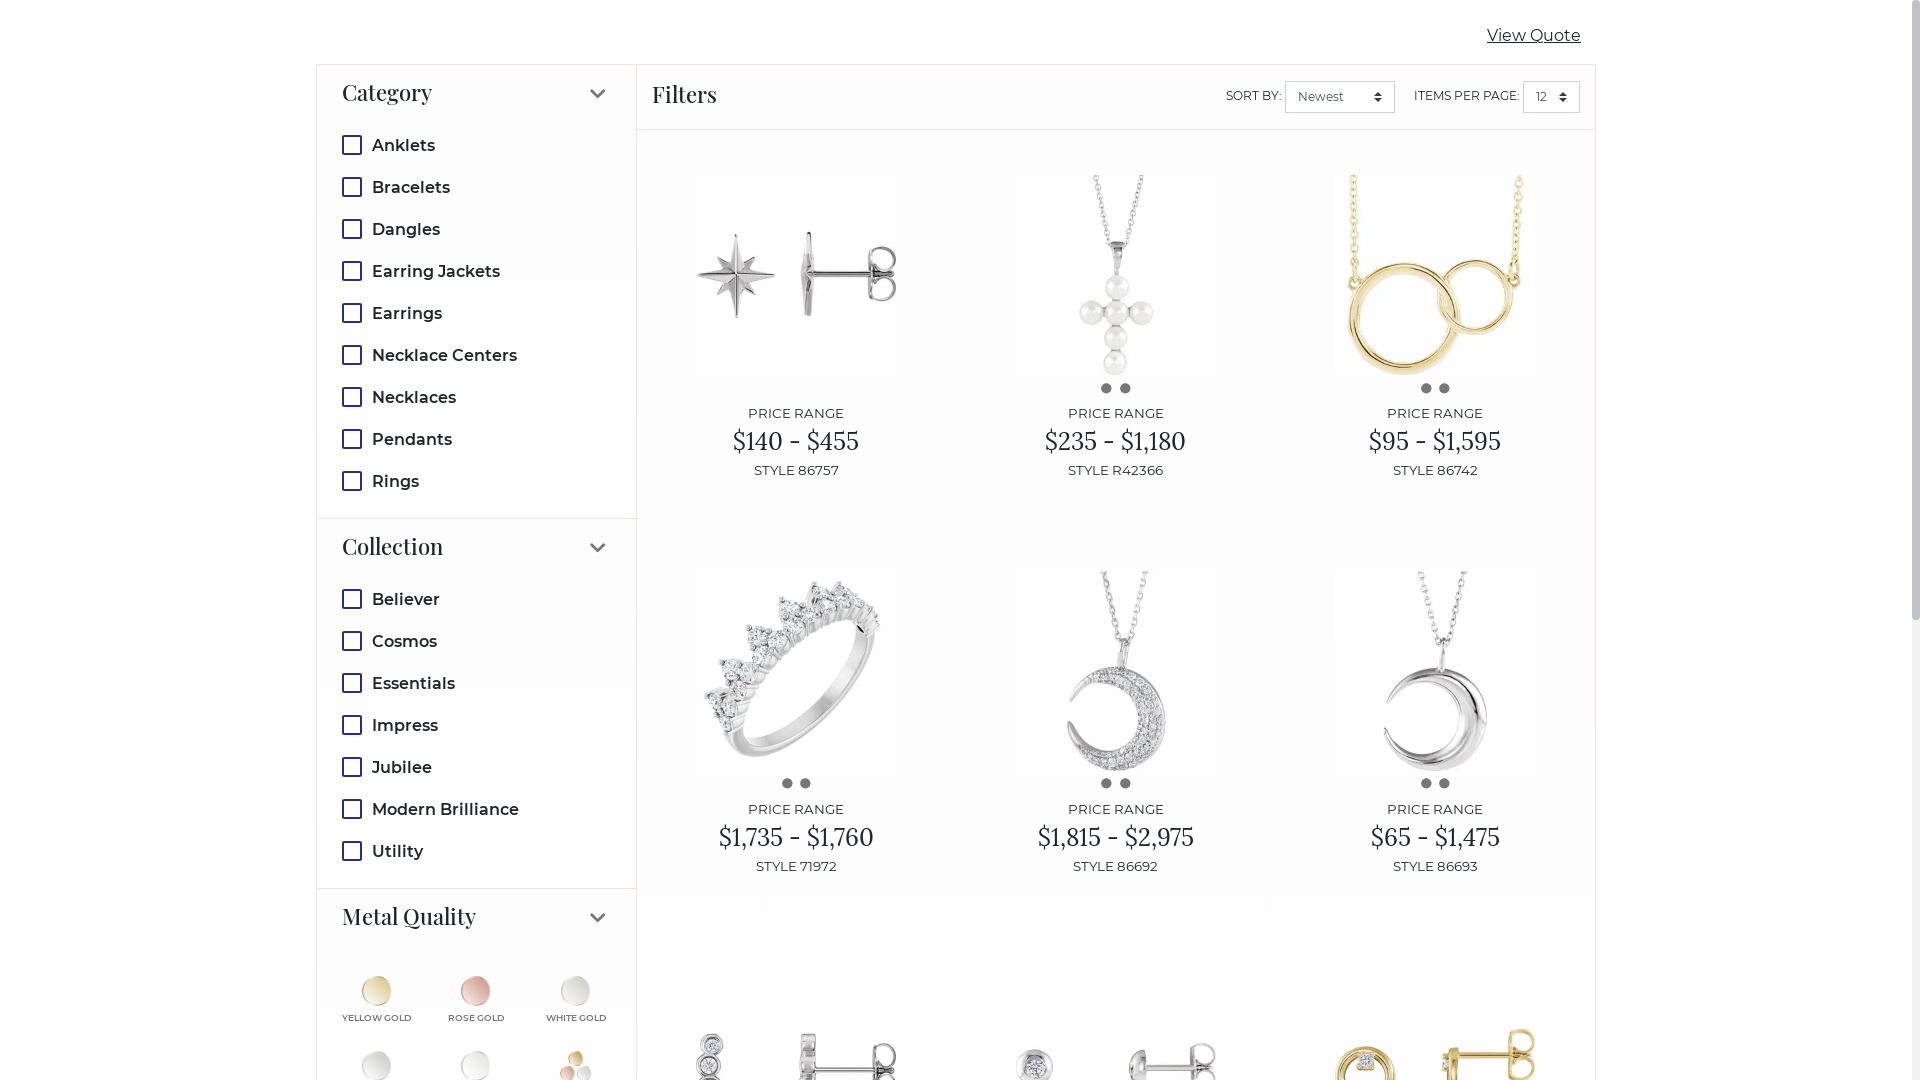  I want to click on Anklets, so click(476, 146).